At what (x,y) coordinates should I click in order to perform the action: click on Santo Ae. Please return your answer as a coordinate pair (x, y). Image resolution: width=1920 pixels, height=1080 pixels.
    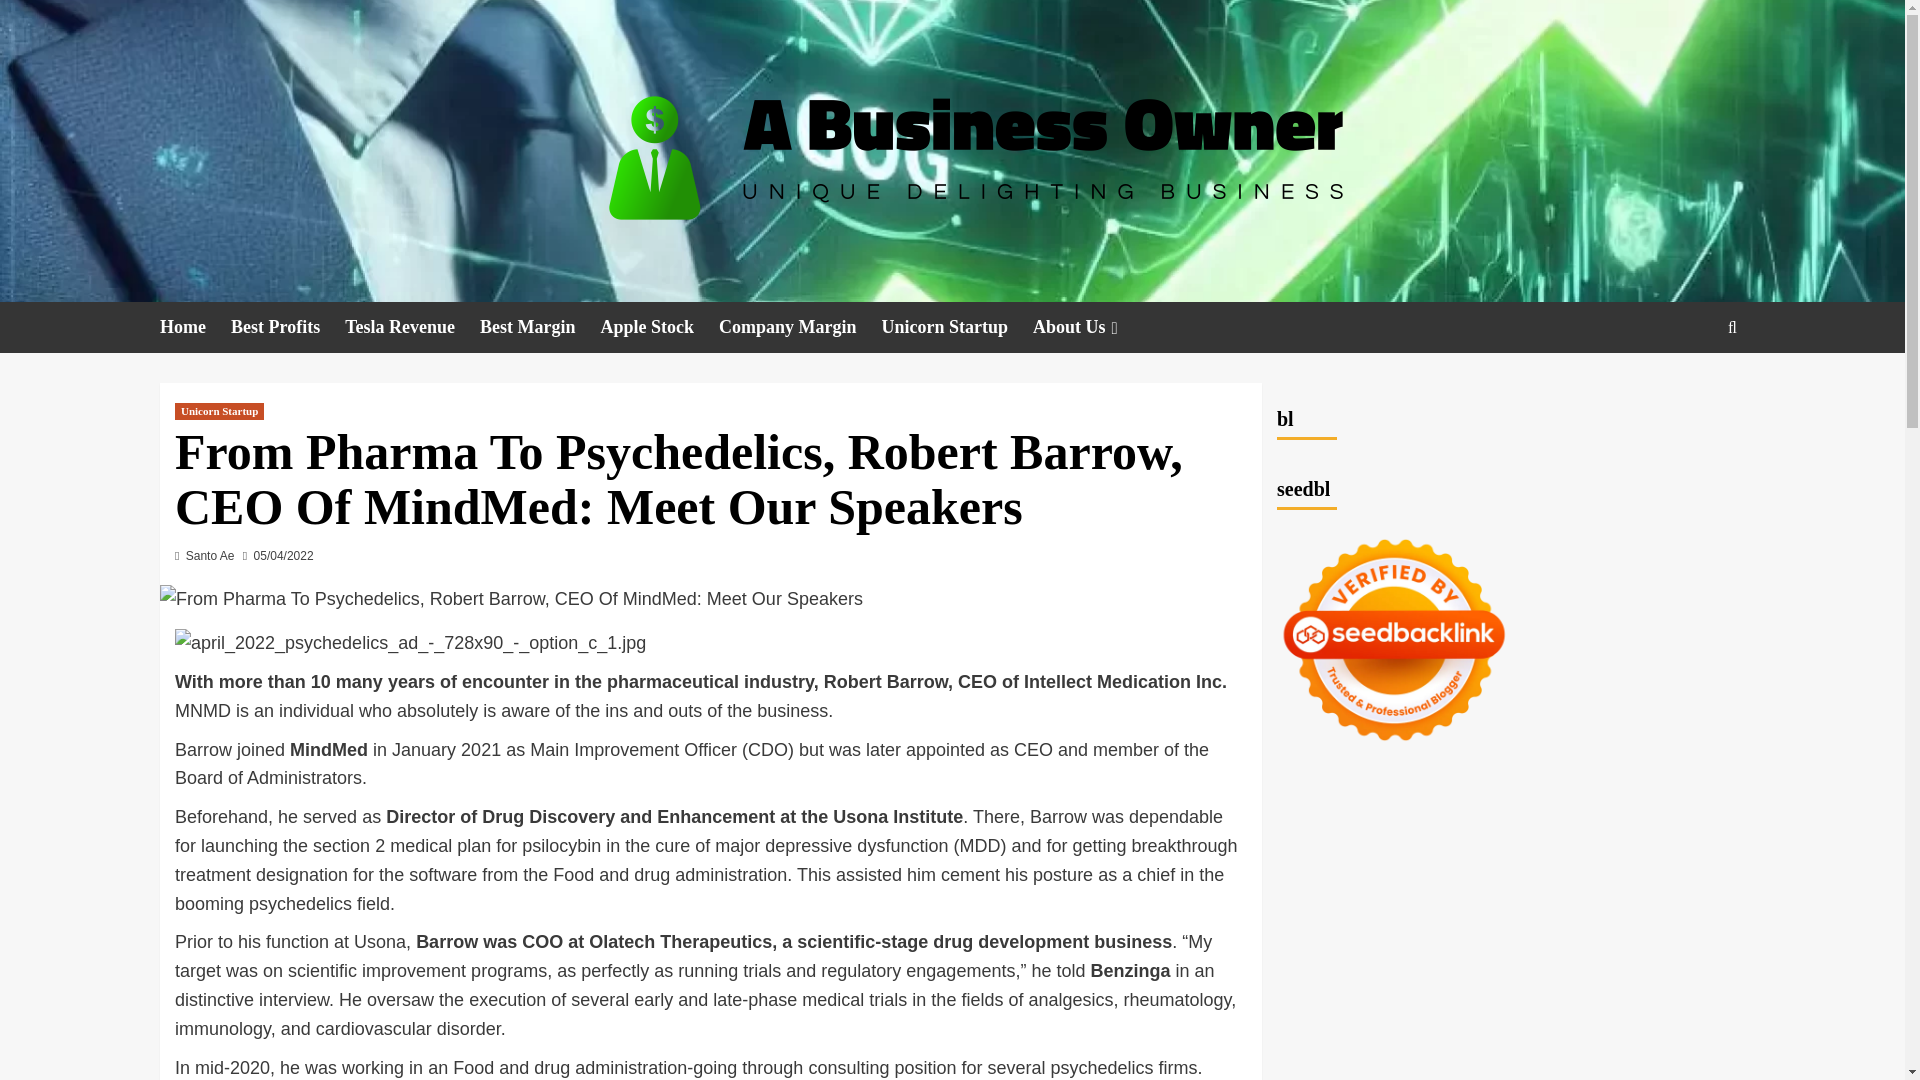
    Looking at the image, I should click on (210, 555).